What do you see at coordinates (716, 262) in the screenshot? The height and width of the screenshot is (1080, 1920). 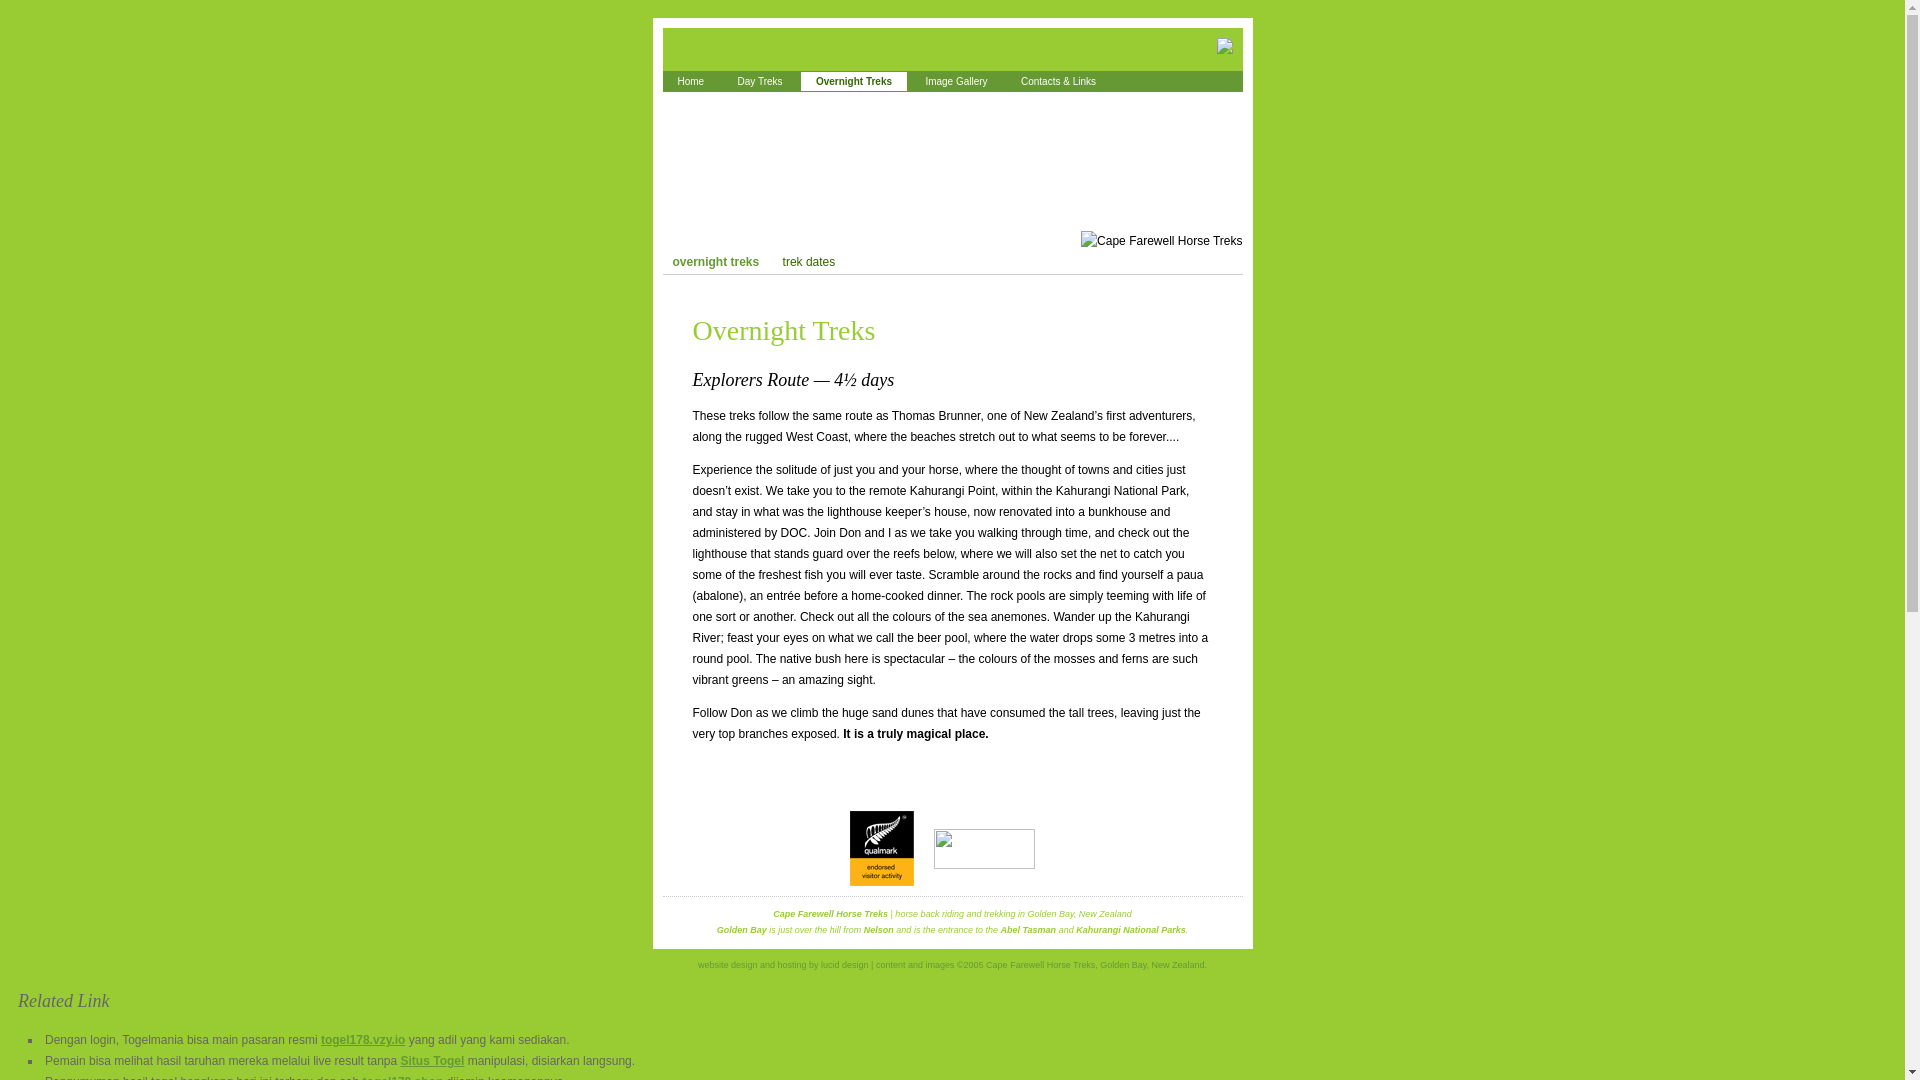 I see `overnight treks` at bounding box center [716, 262].